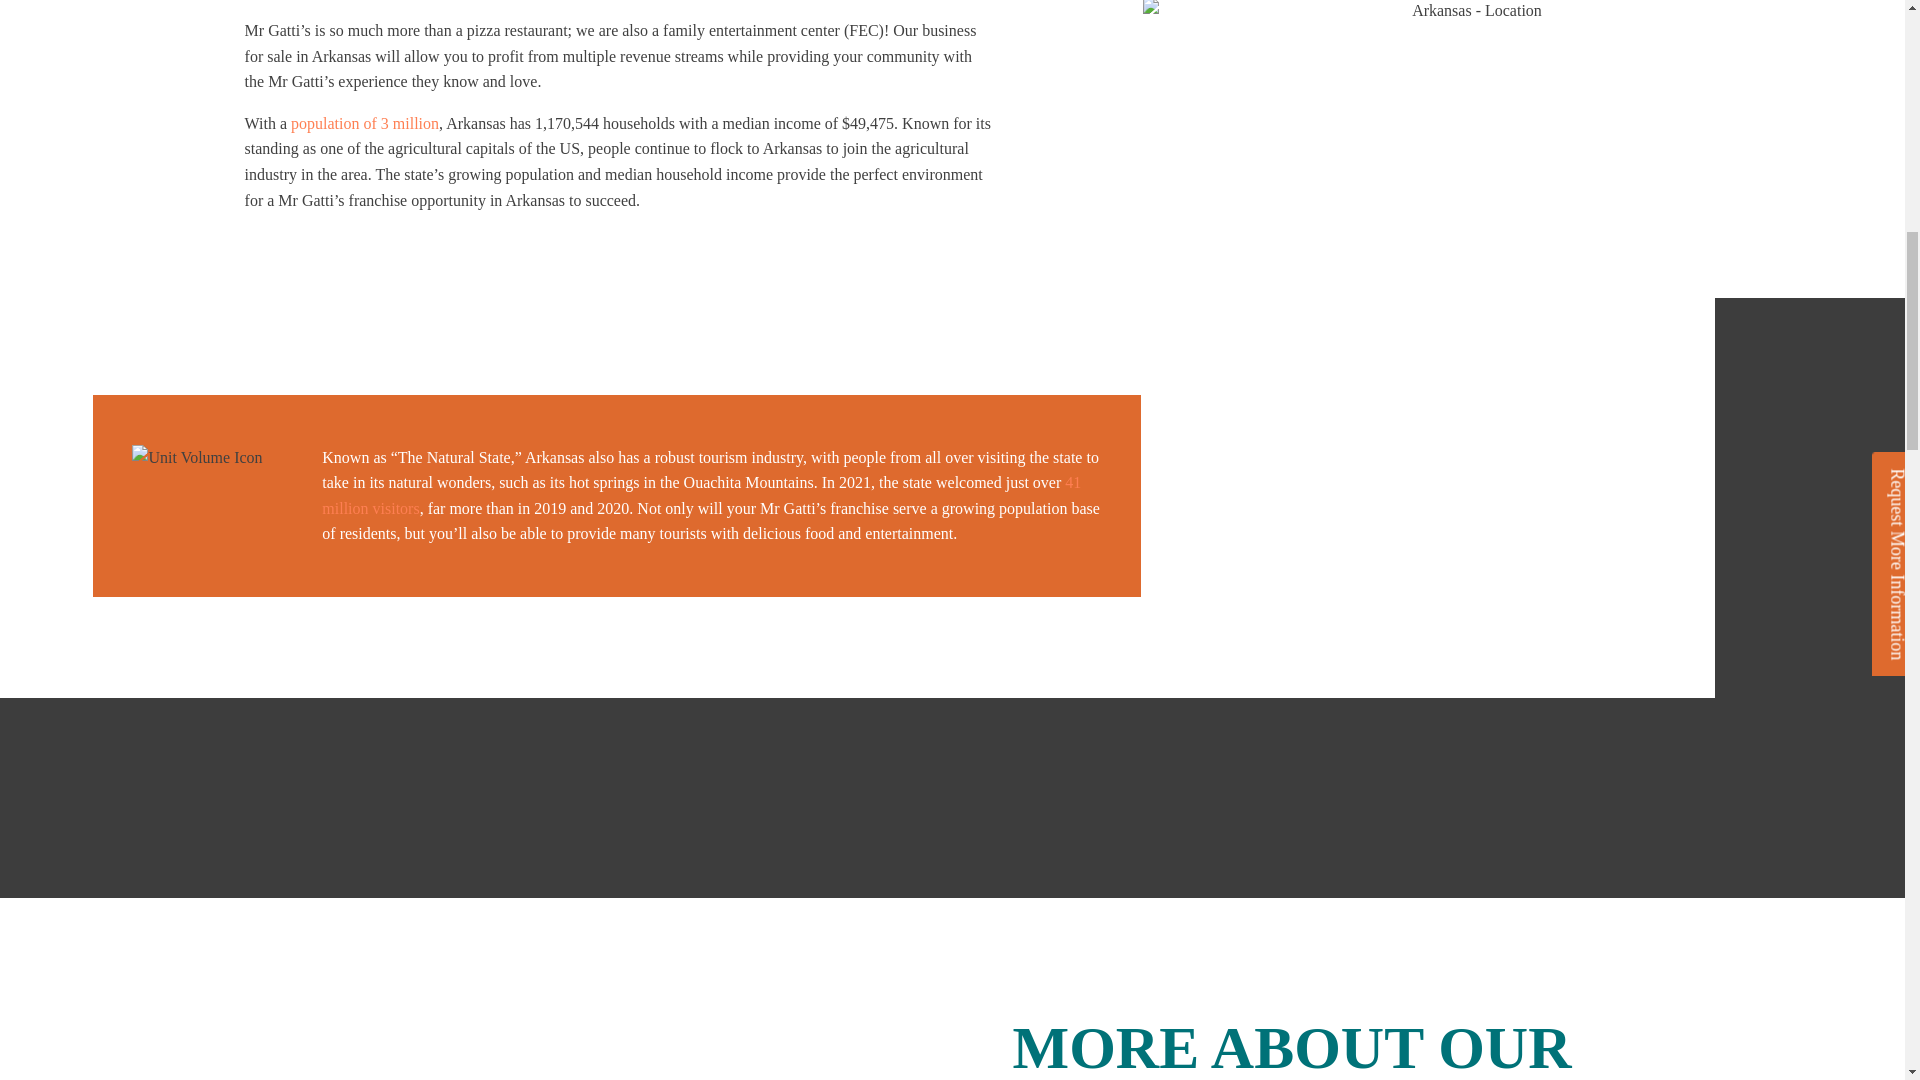 This screenshot has width=1920, height=1080. Describe the element at coordinates (365, 122) in the screenshot. I see `population of 3 million` at that location.